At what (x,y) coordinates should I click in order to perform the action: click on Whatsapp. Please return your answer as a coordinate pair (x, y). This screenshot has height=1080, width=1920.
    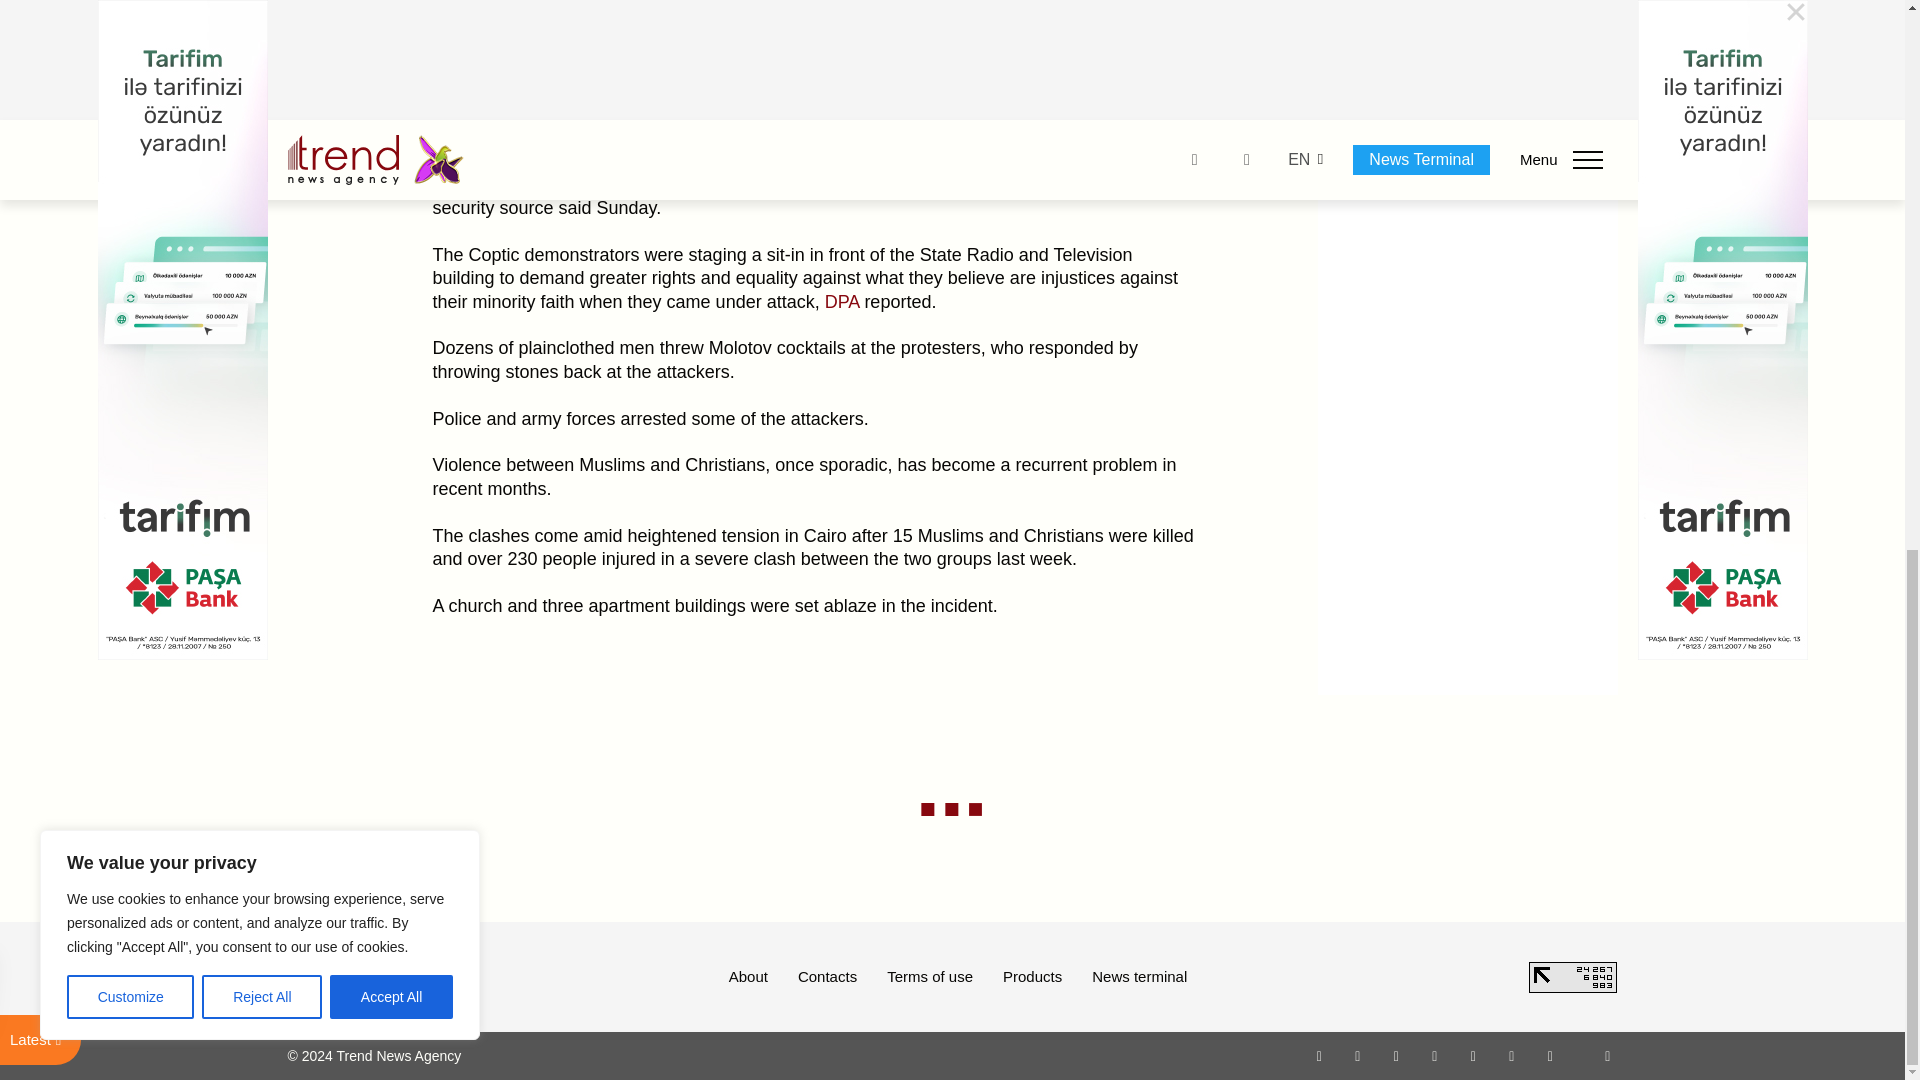
    Looking at the image, I should click on (1320, 1055).